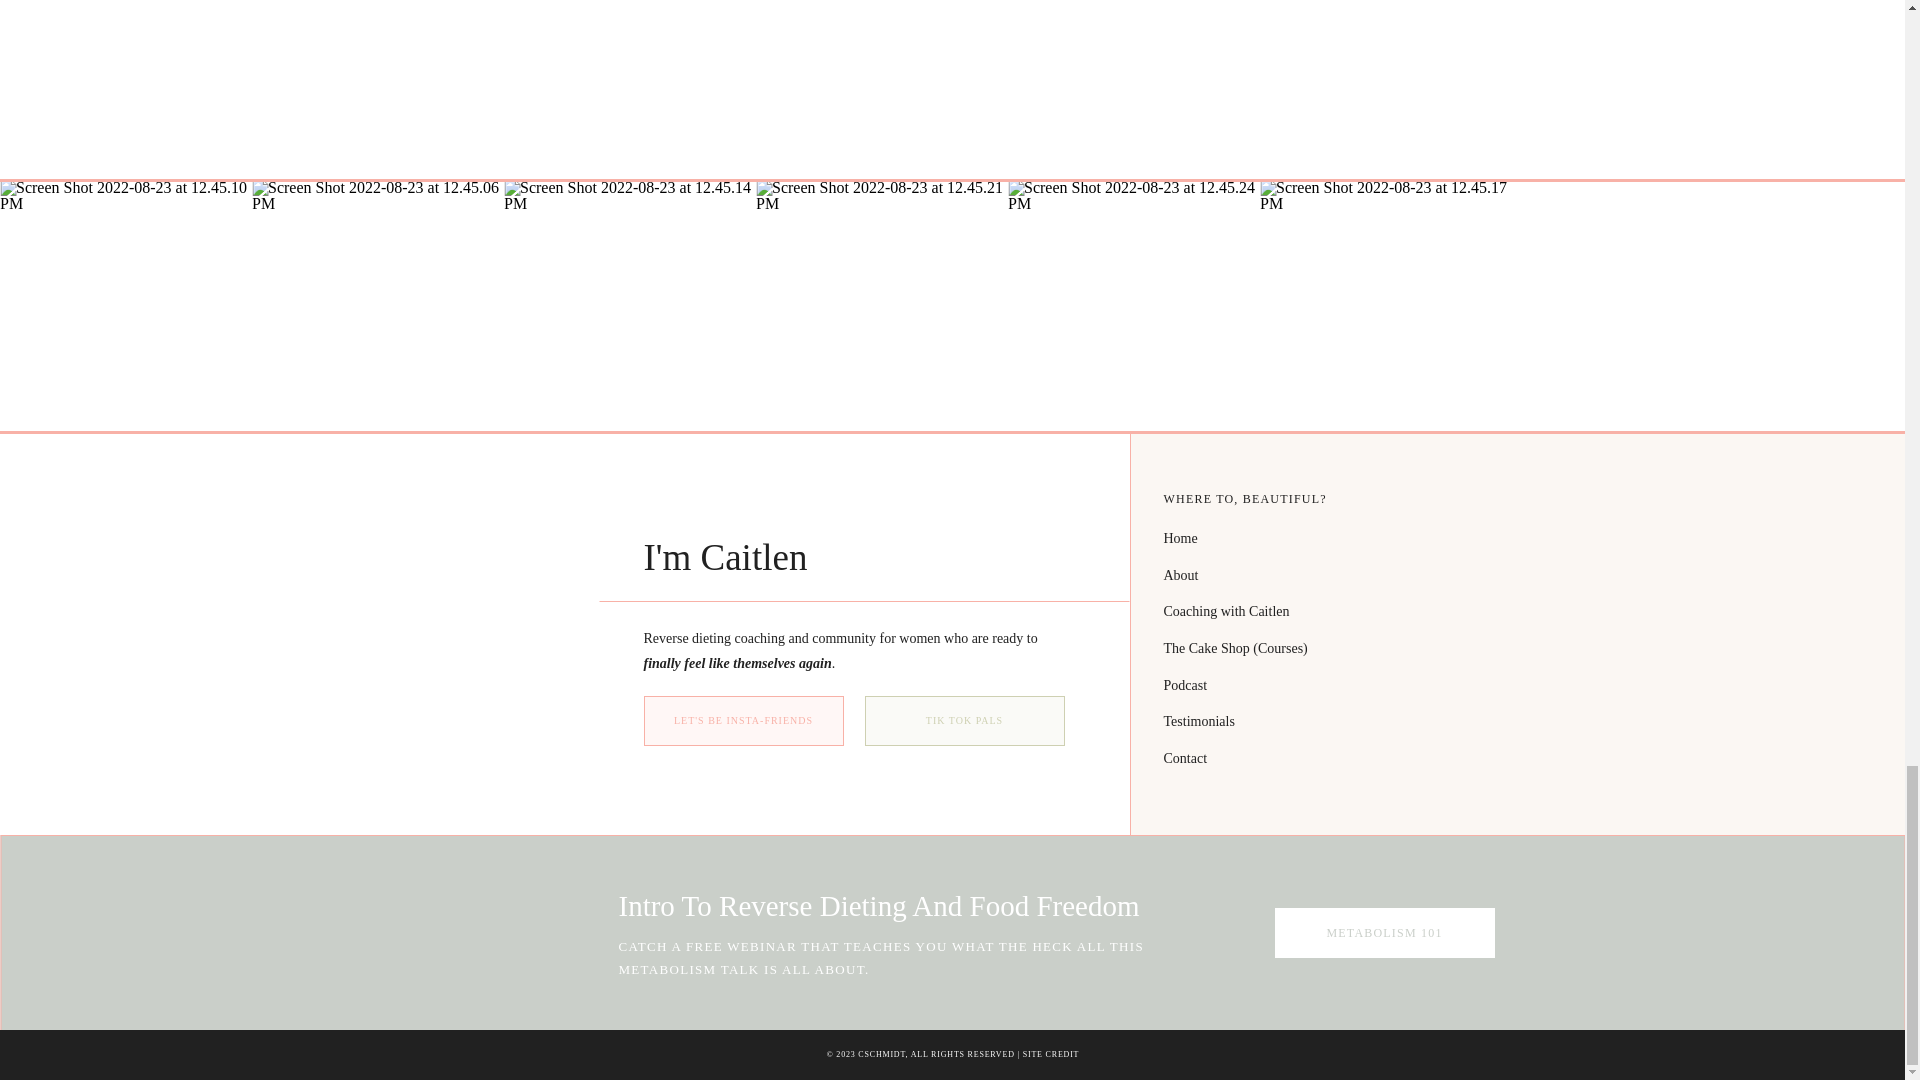 Image resolution: width=1920 pixels, height=1080 pixels. Describe the element at coordinates (377, 306) in the screenshot. I see `Screen Shot 2022-08-23 at 12.45.06 PM` at that location.